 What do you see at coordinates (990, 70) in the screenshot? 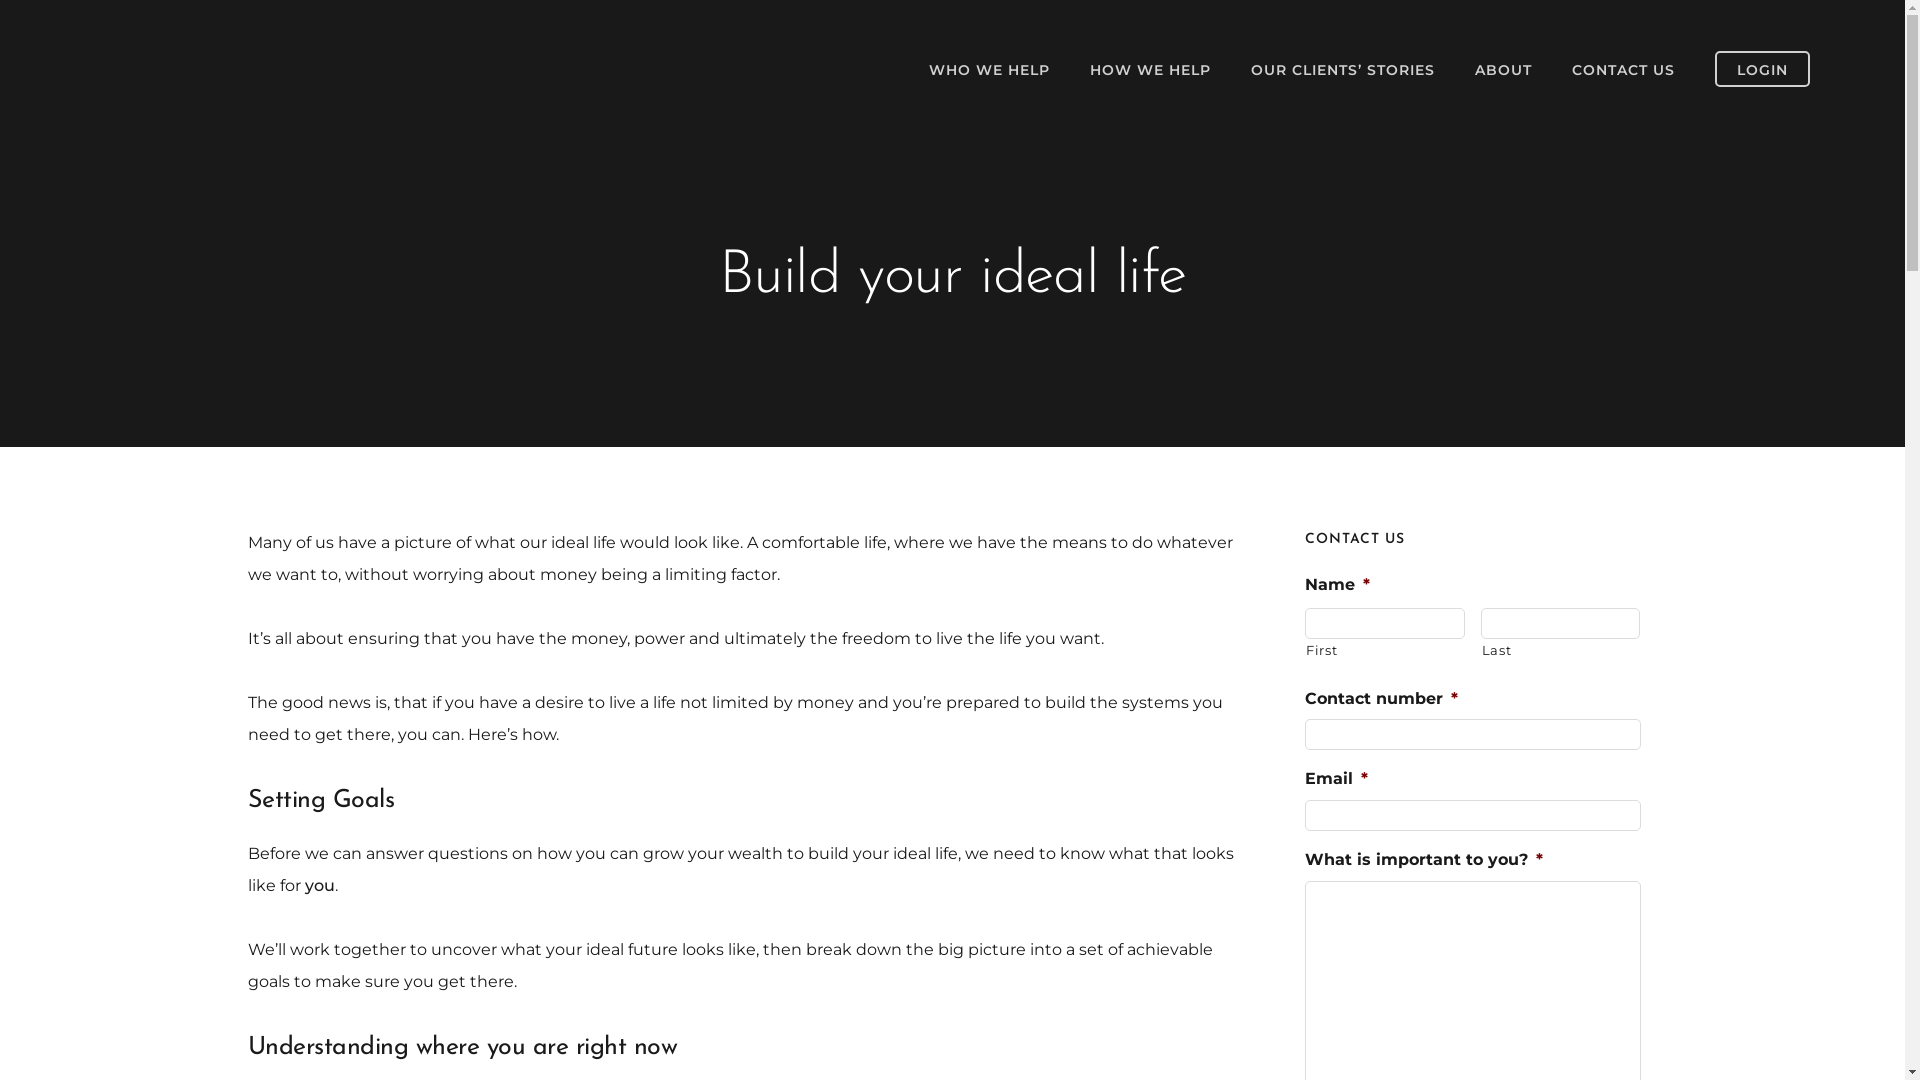
I see `WHO WE HELP` at bounding box center [990, 70].